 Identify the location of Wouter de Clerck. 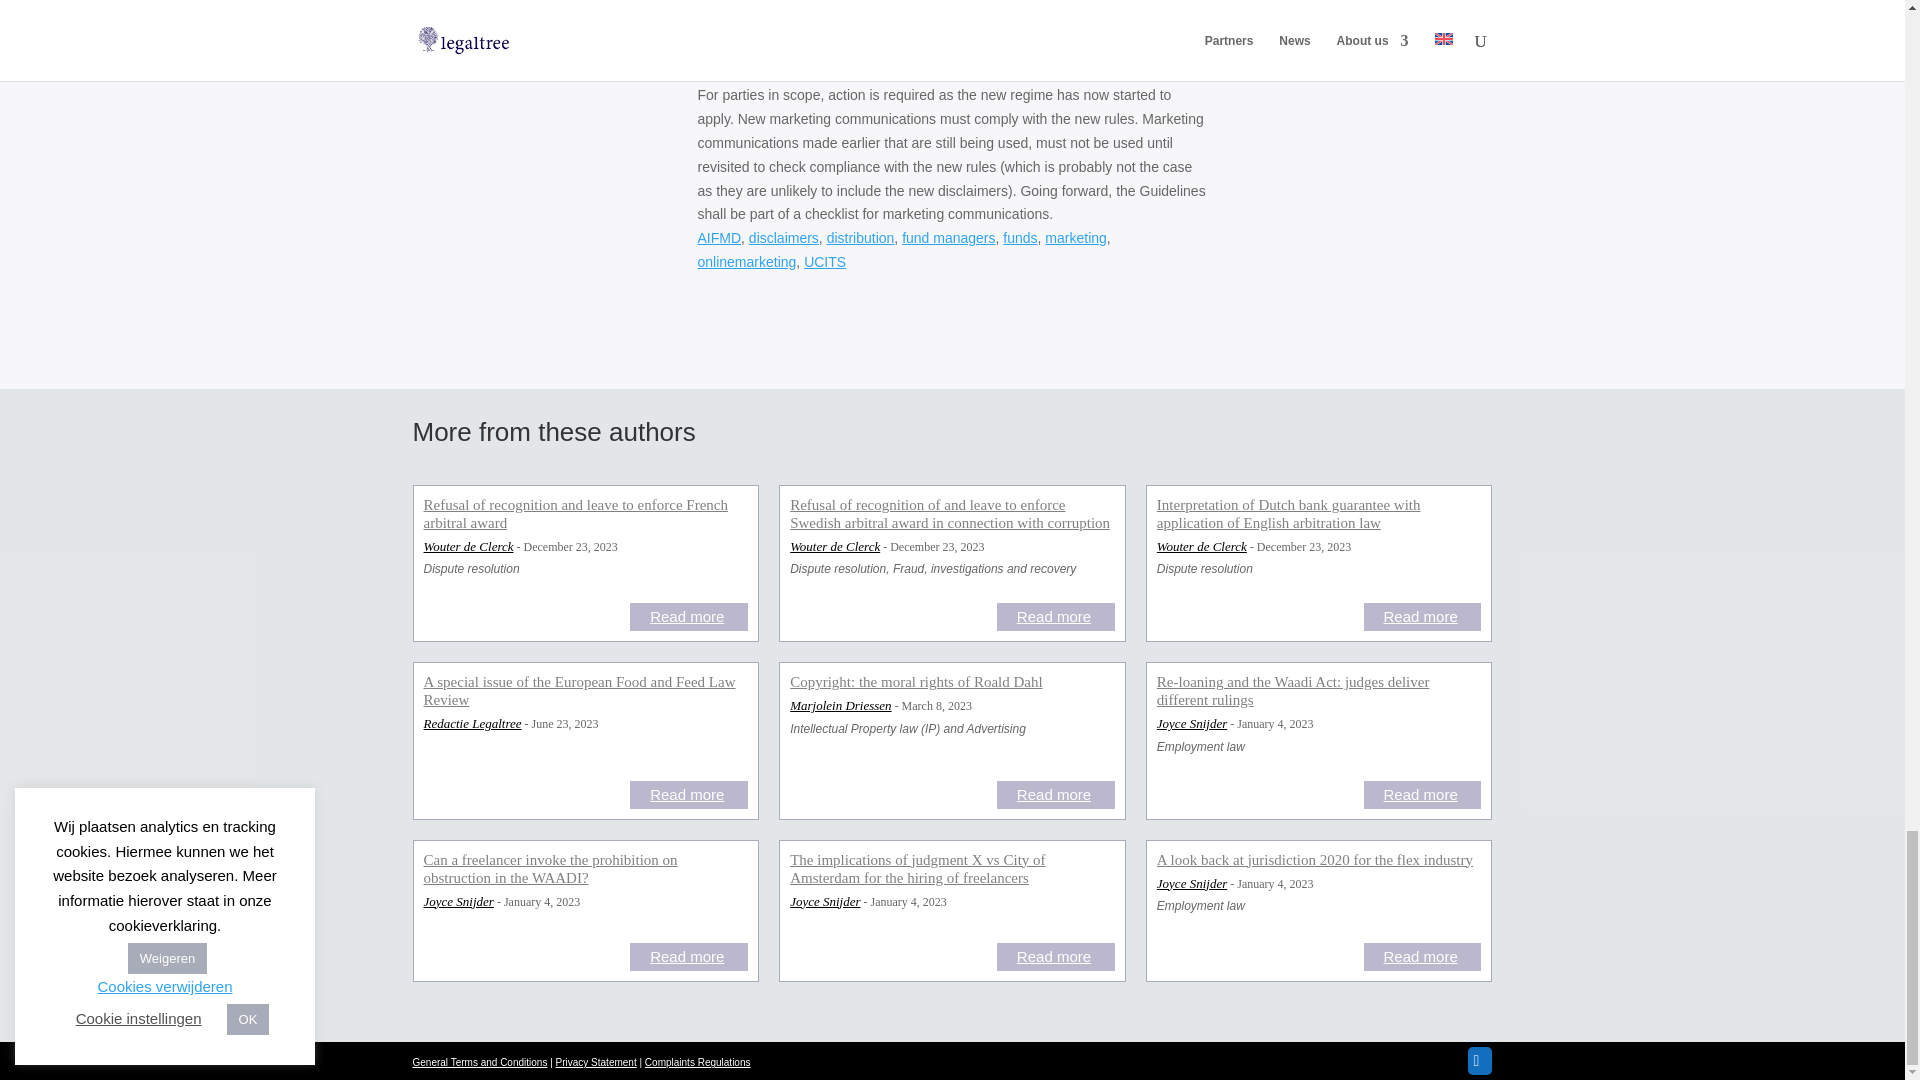
(469, 548).